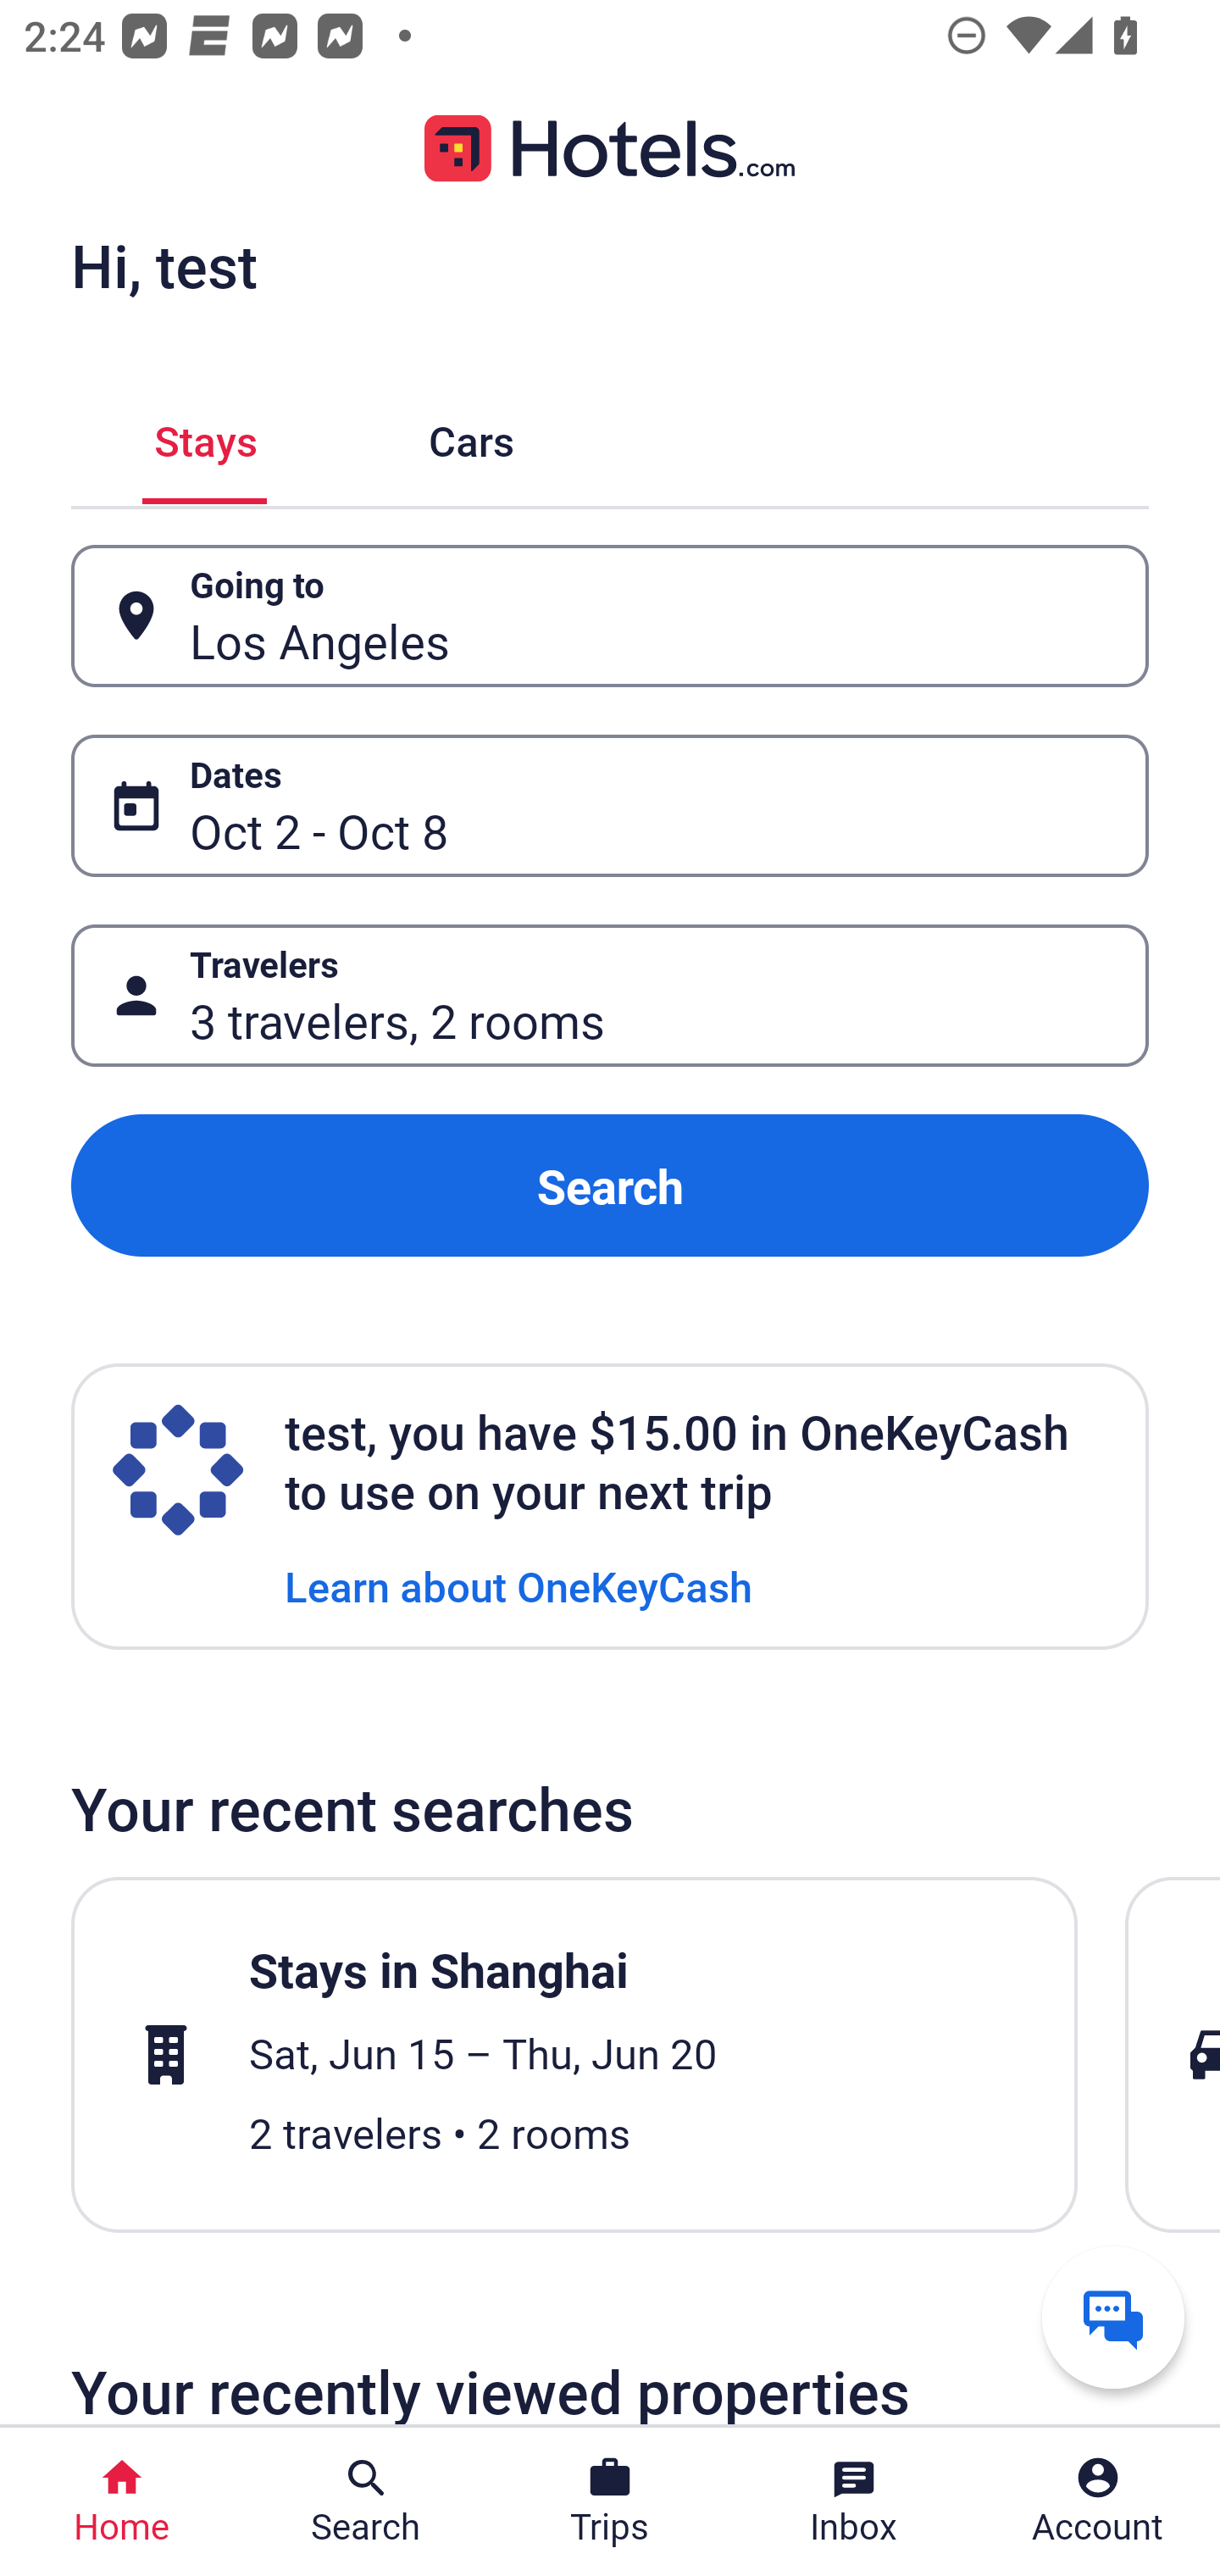 The height and width of the screenshot is (2576, 1220). Describe the element at coordinates (610, 1186) in the screenshot. I see `Search` at that location.